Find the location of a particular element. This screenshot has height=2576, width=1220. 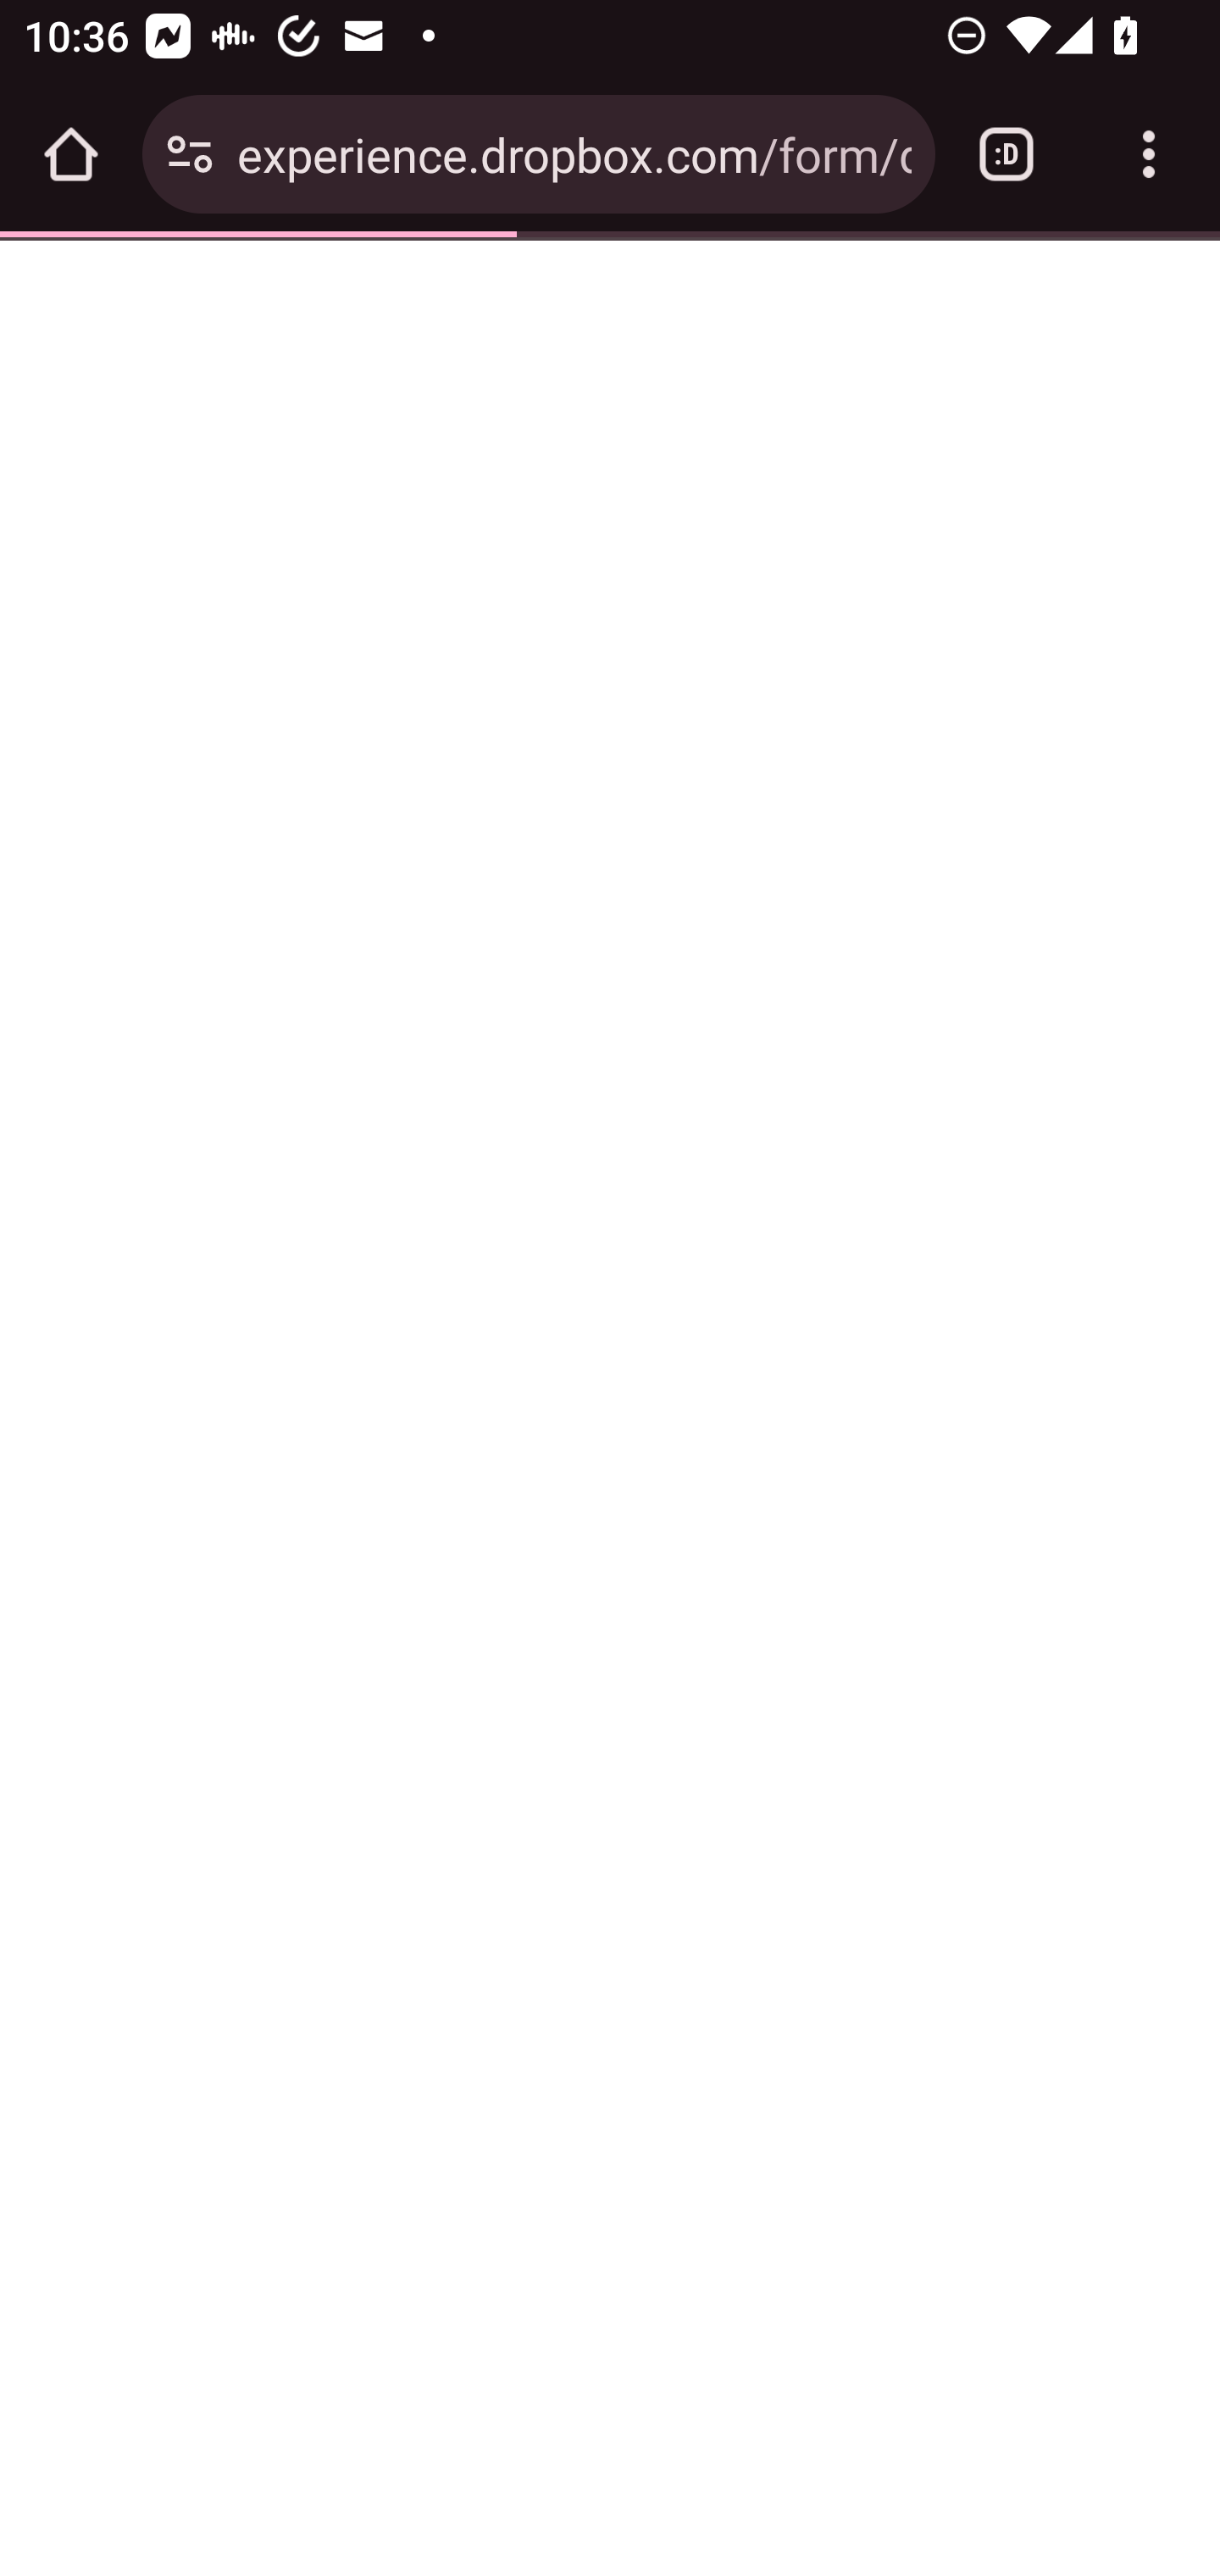

Connection is secure is located at coordinates (190, 154).